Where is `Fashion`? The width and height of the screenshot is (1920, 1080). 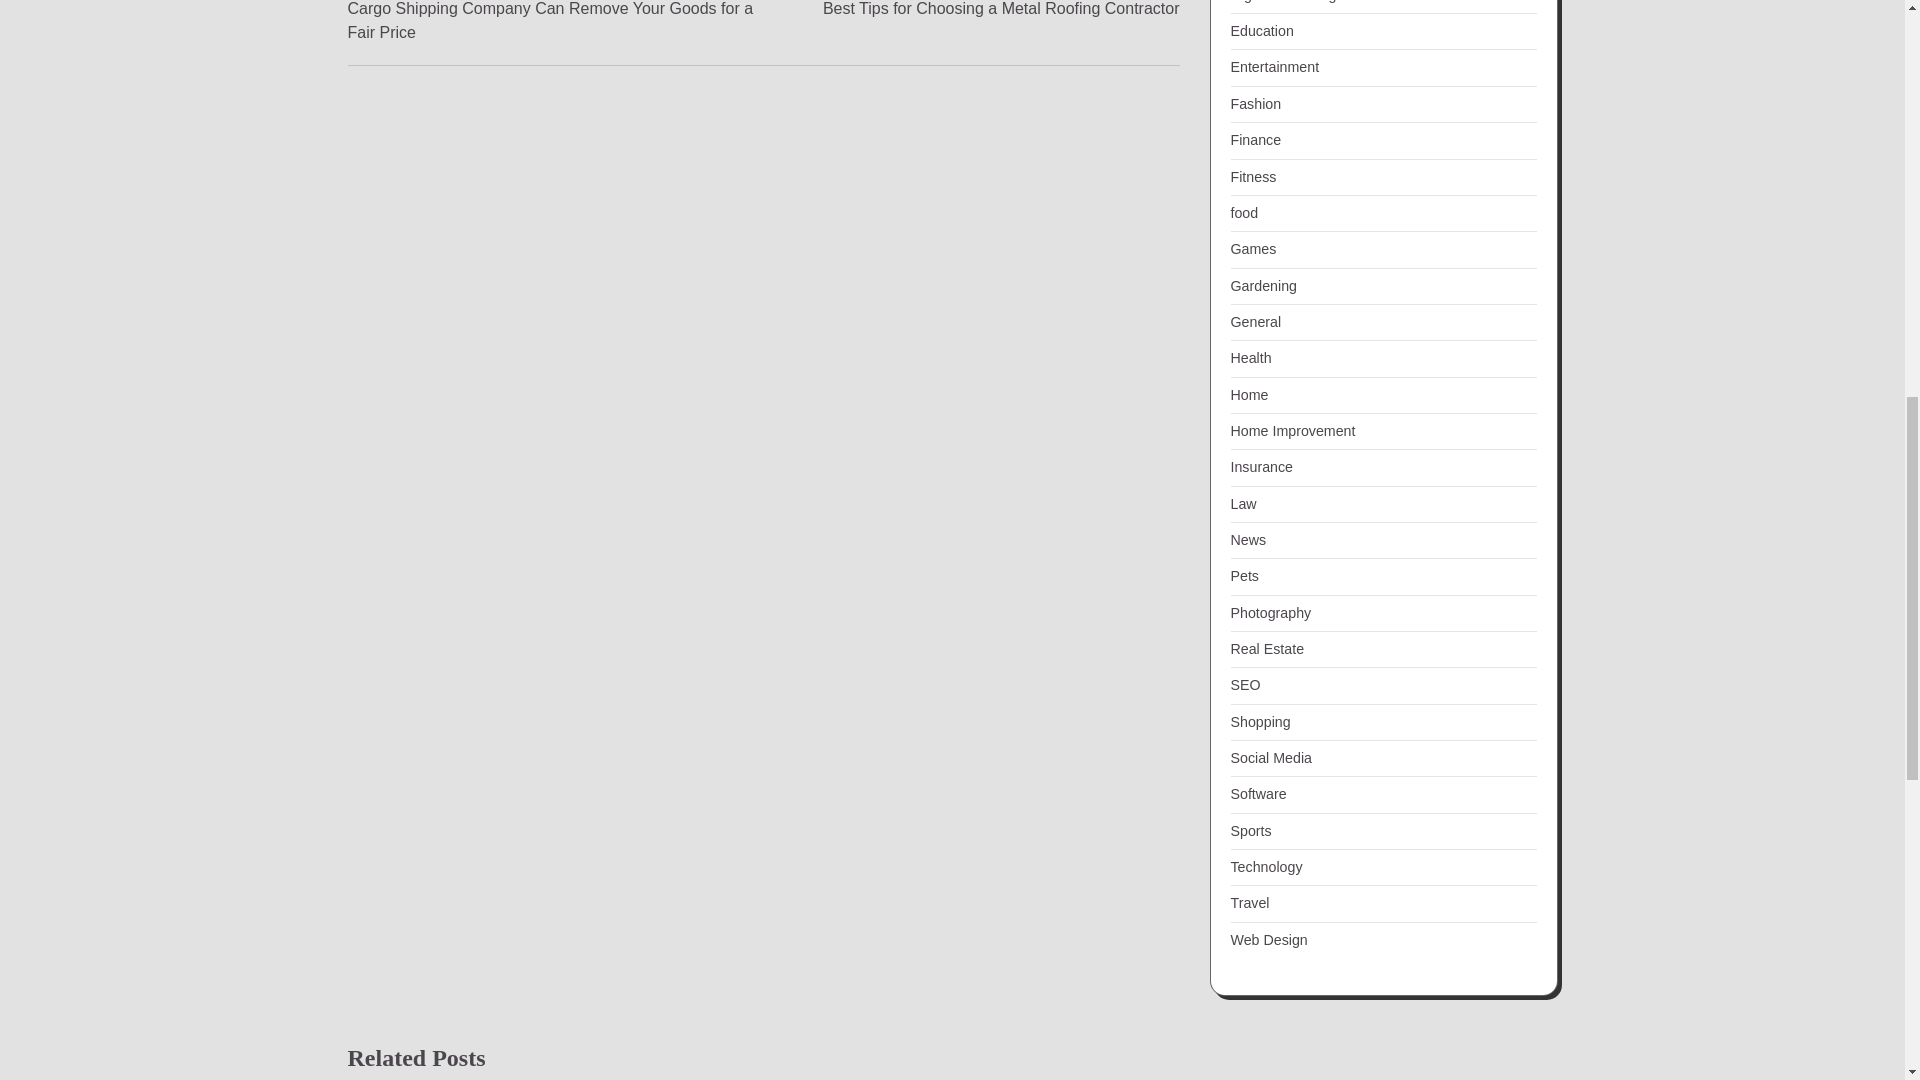 Fashion is located at coordinates (1255, 104).